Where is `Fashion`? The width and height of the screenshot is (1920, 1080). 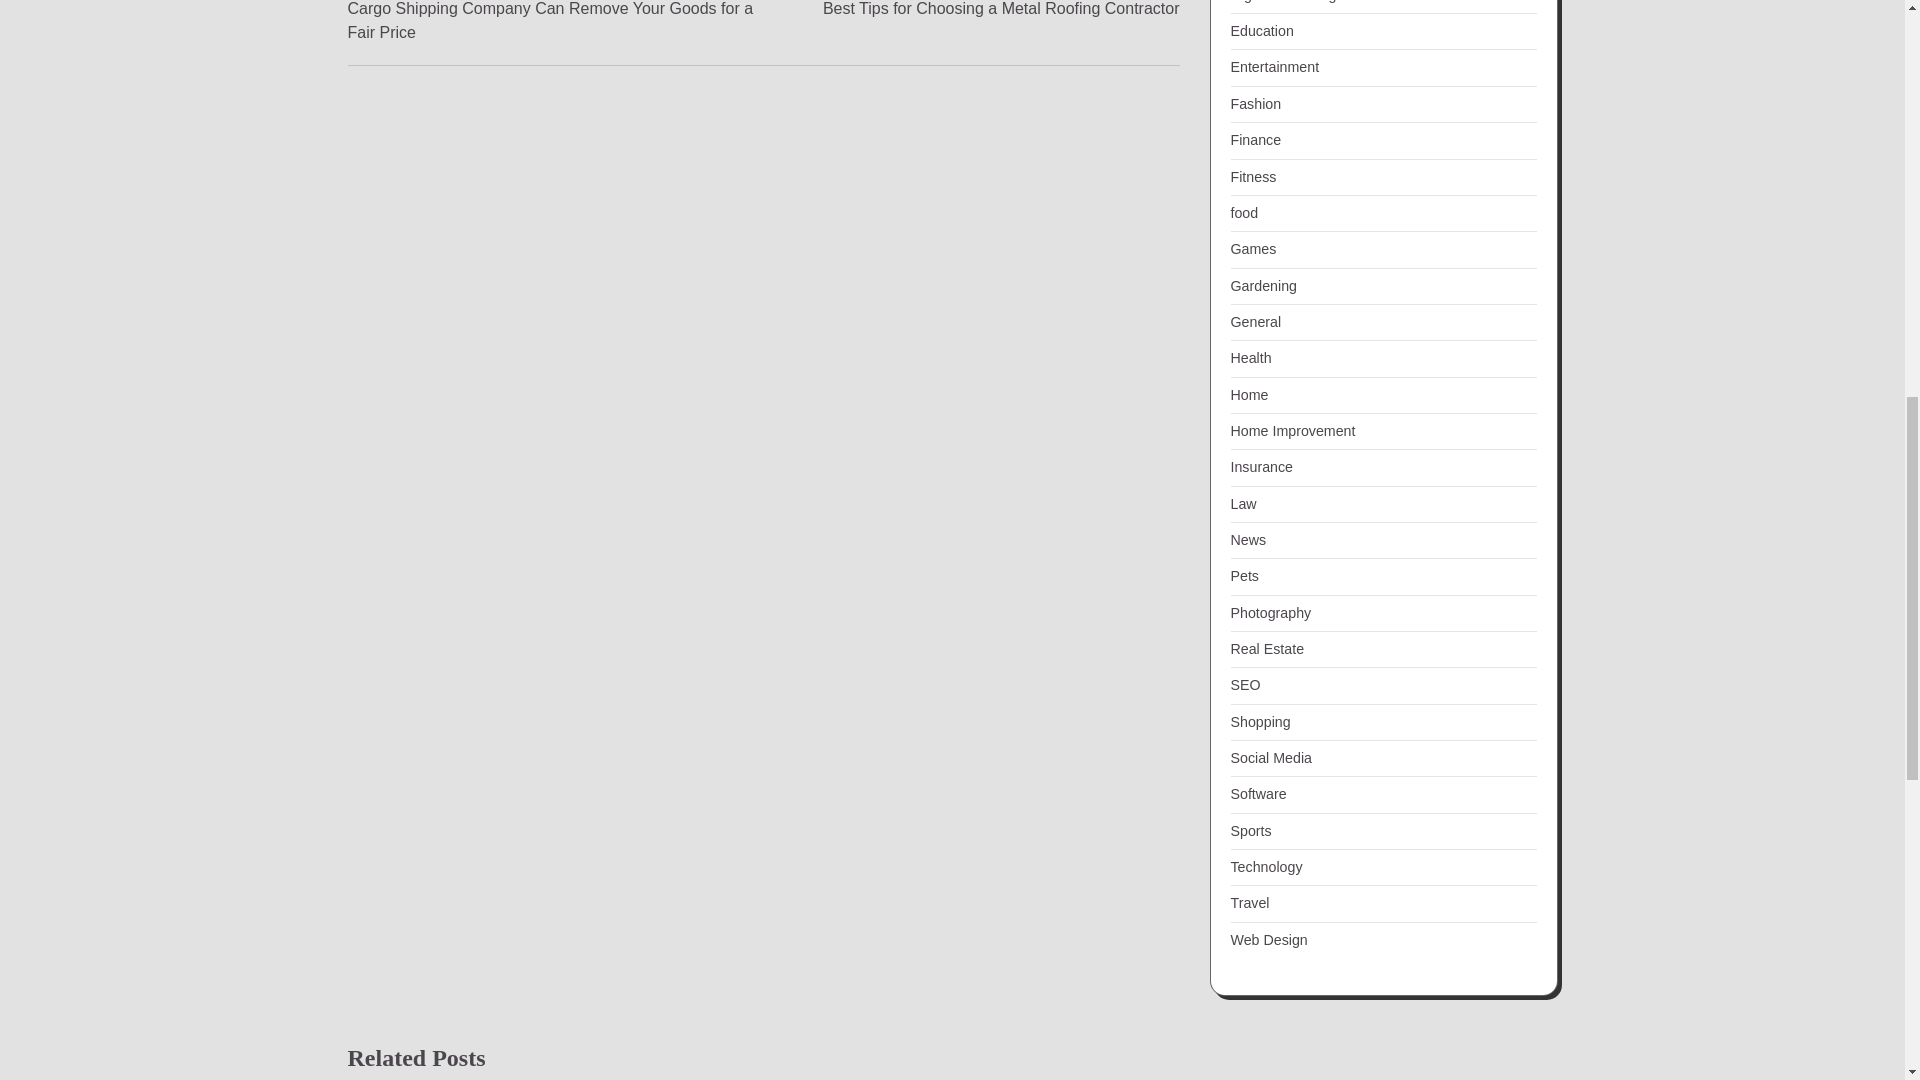 Fashion is located at coordinates (1255, 104).